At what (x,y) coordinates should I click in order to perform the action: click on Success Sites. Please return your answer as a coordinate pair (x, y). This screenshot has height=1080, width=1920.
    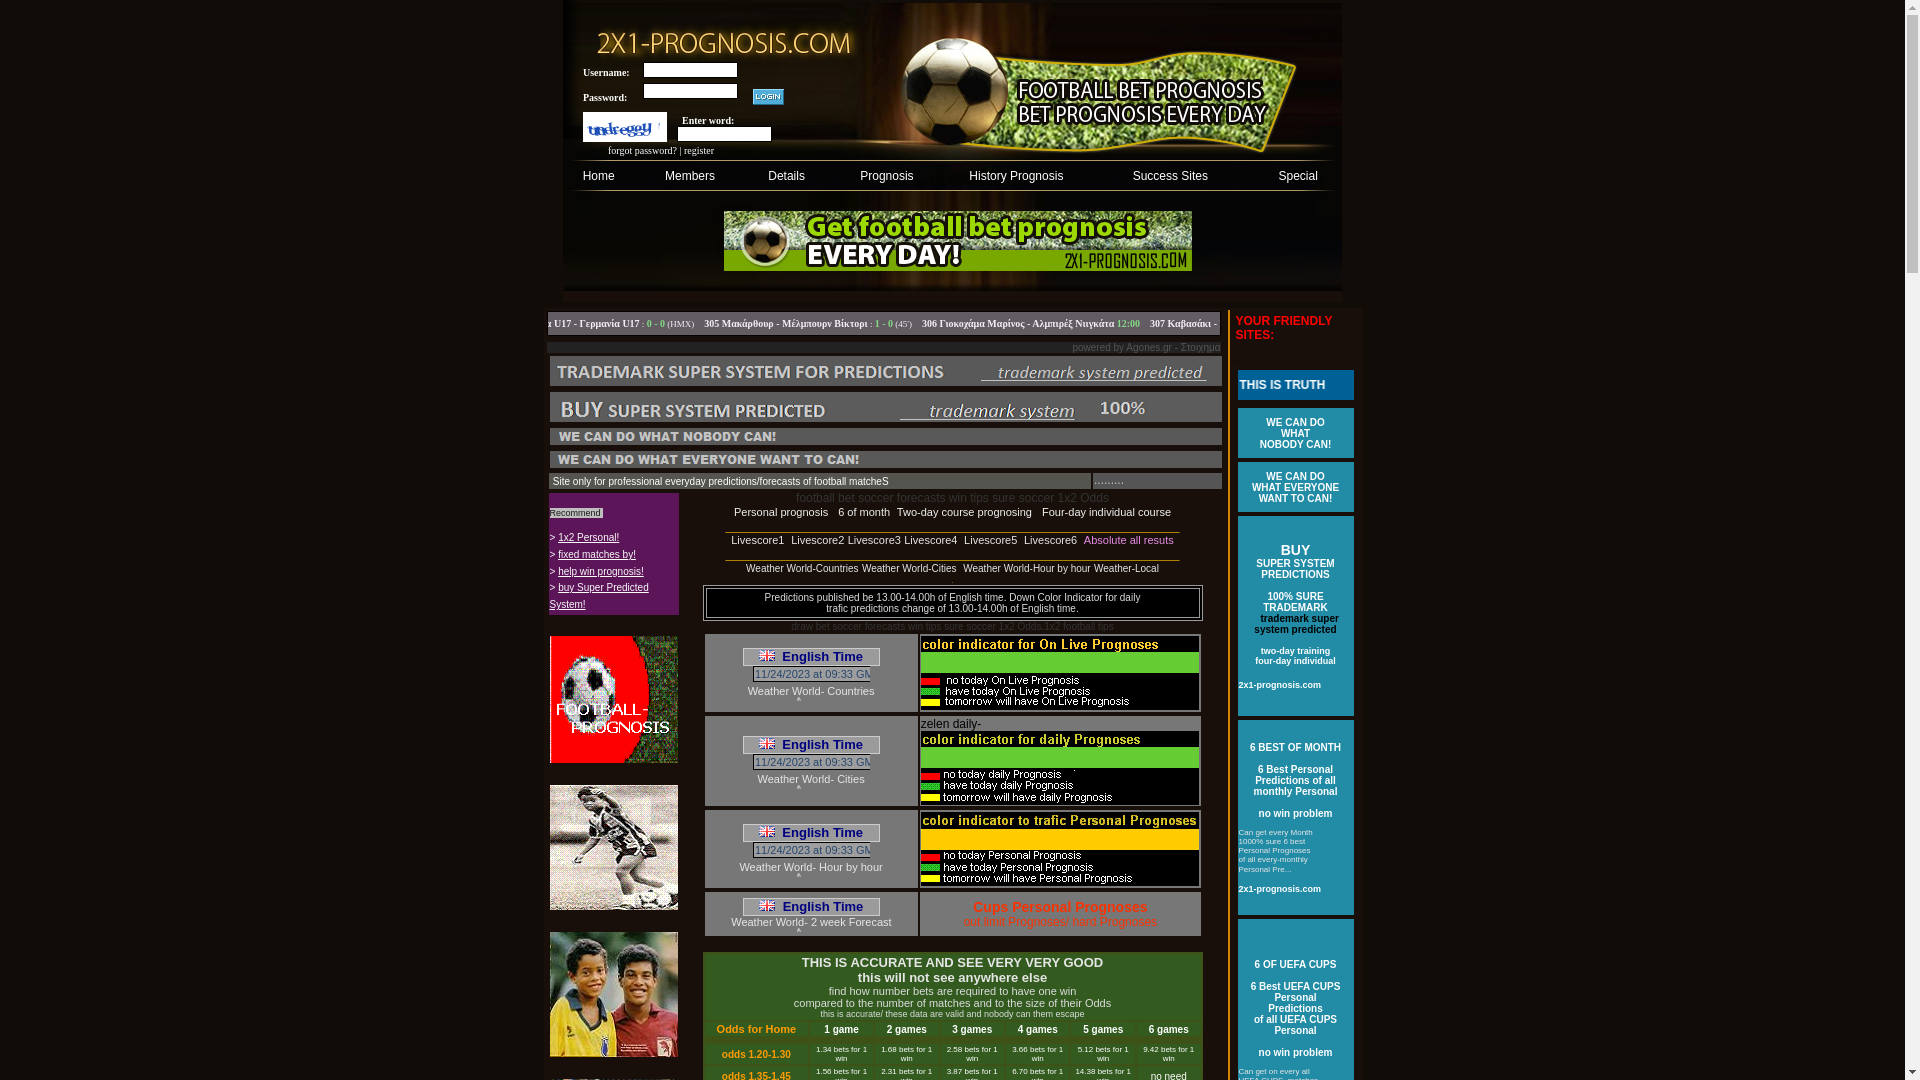
    Looking at the image, I should click on (1170, 175).